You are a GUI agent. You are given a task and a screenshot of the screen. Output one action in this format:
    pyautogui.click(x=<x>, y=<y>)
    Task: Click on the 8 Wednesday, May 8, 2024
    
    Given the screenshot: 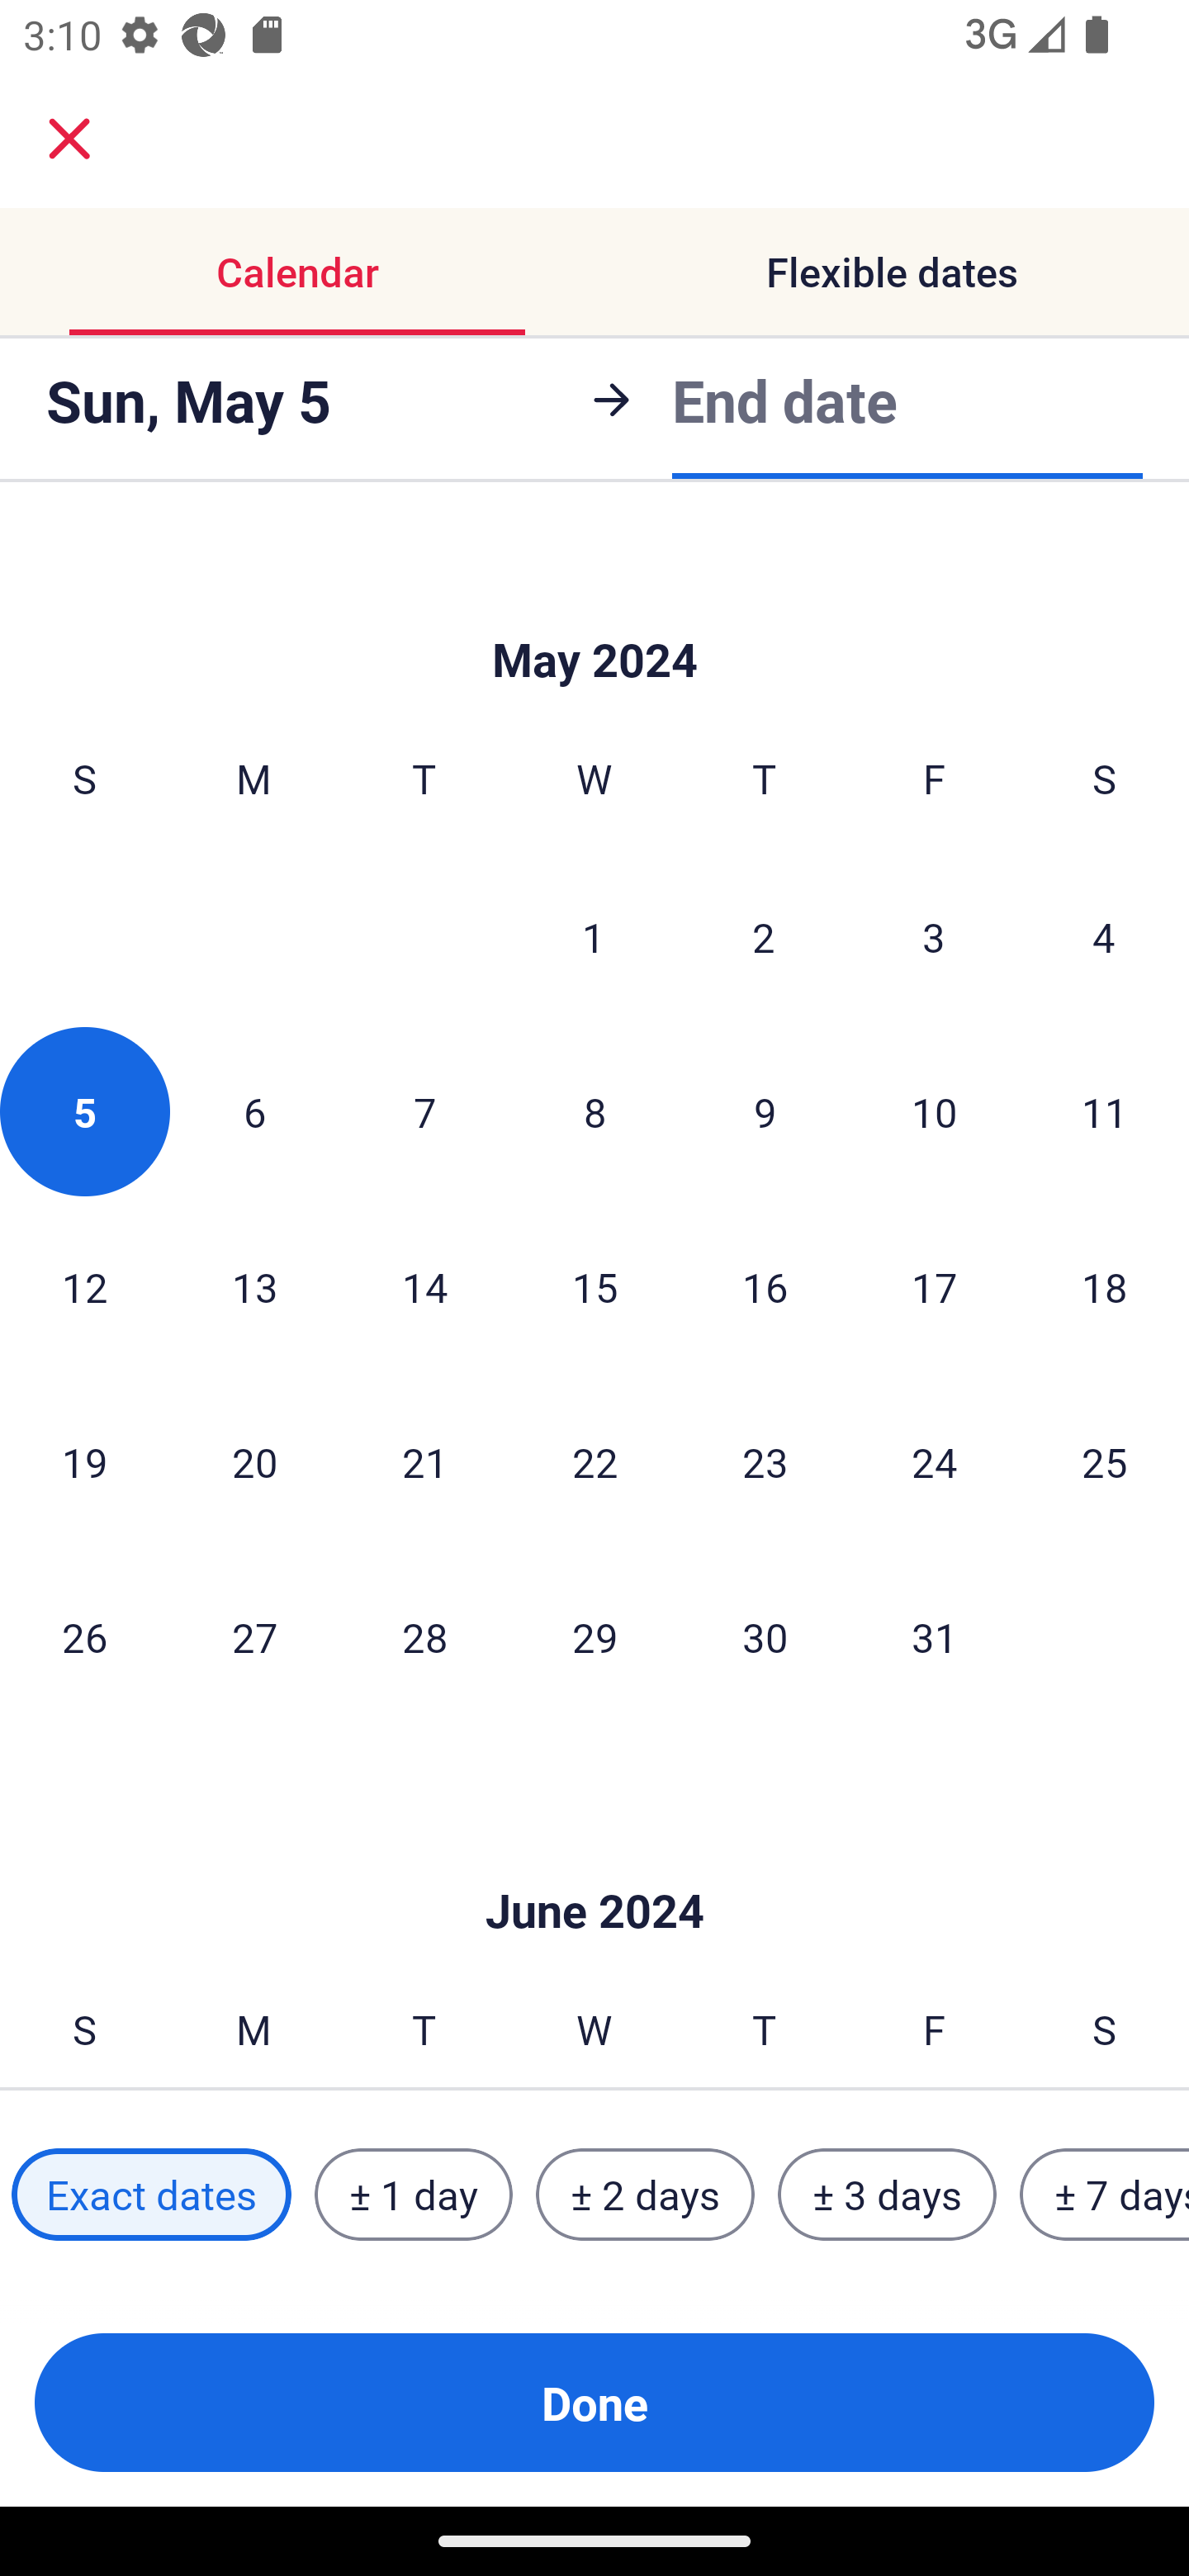 What is the action you would take?
    pyautogui.click(x=594, y=1111)
    